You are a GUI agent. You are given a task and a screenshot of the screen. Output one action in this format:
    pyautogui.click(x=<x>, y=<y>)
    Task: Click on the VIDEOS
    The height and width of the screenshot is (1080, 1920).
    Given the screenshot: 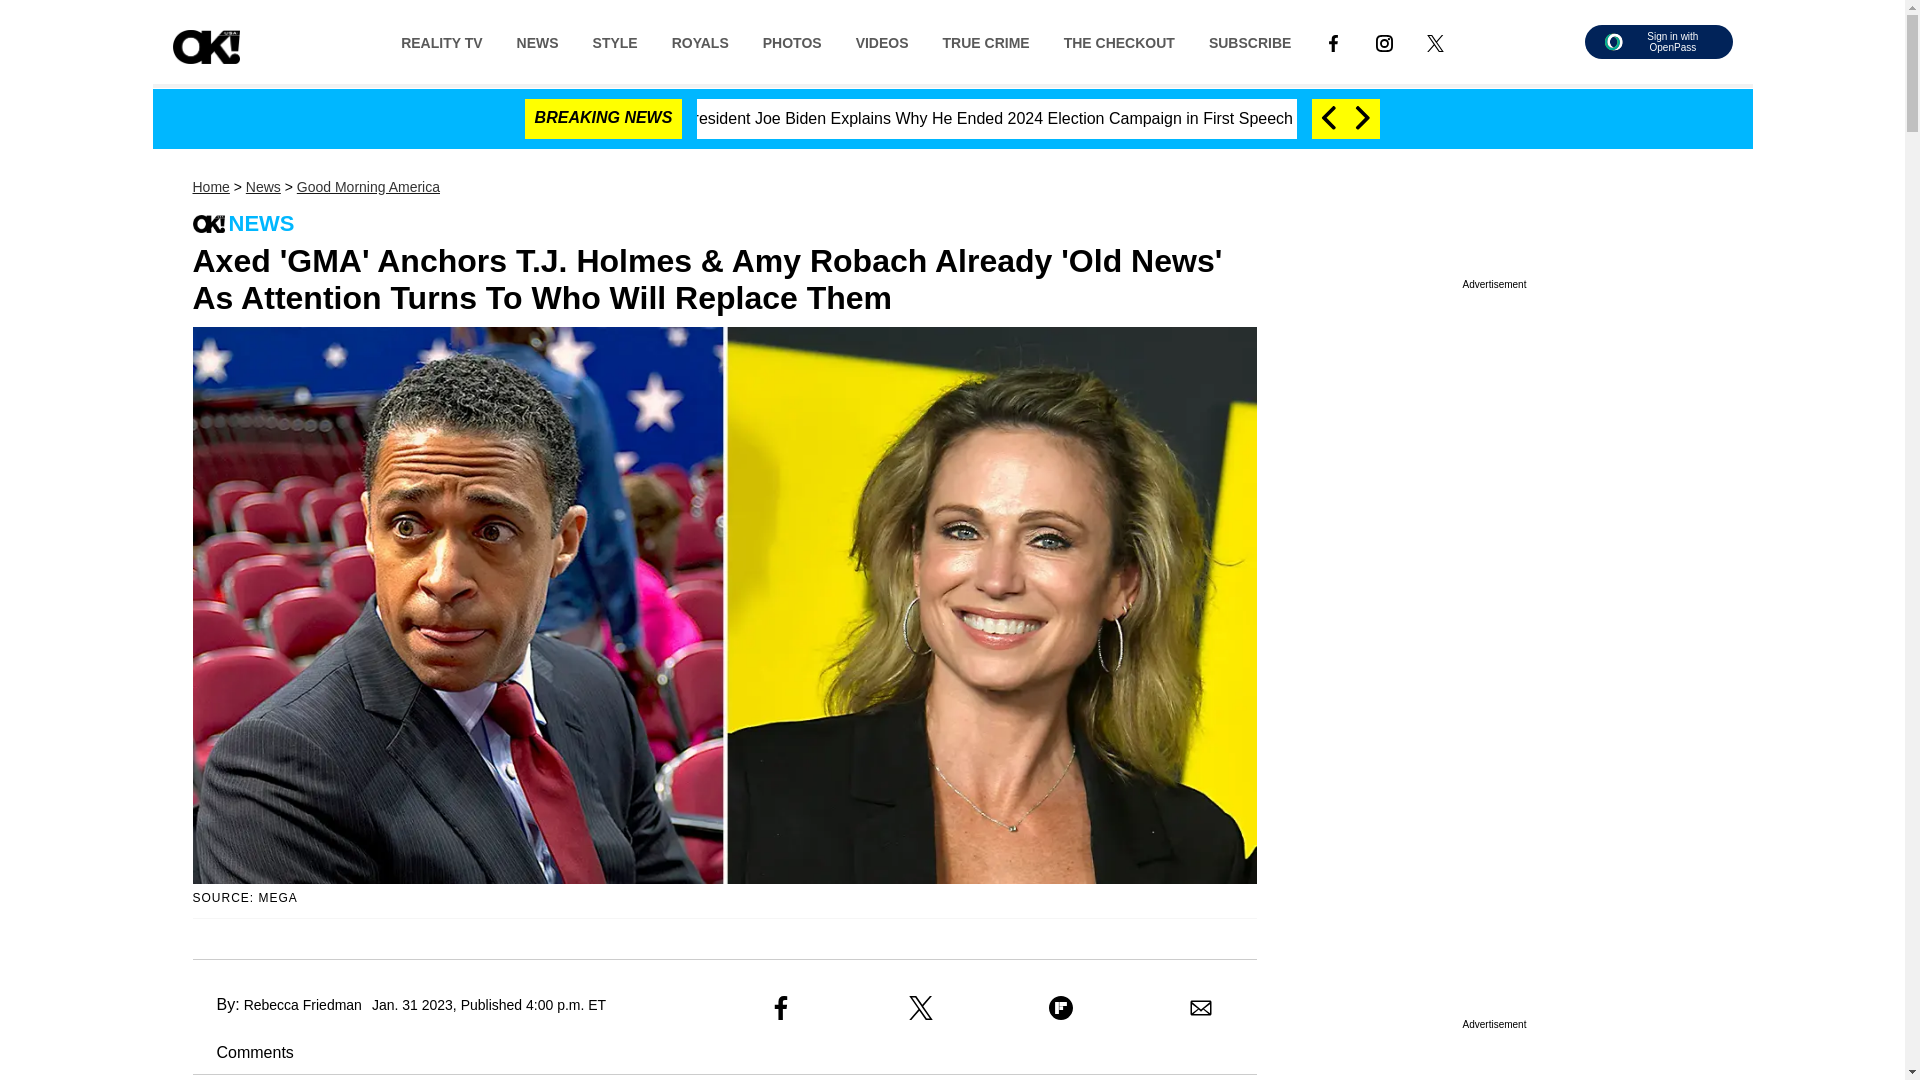 What is the action you would take?
    pyautogui.click(x=882, y=41)
    